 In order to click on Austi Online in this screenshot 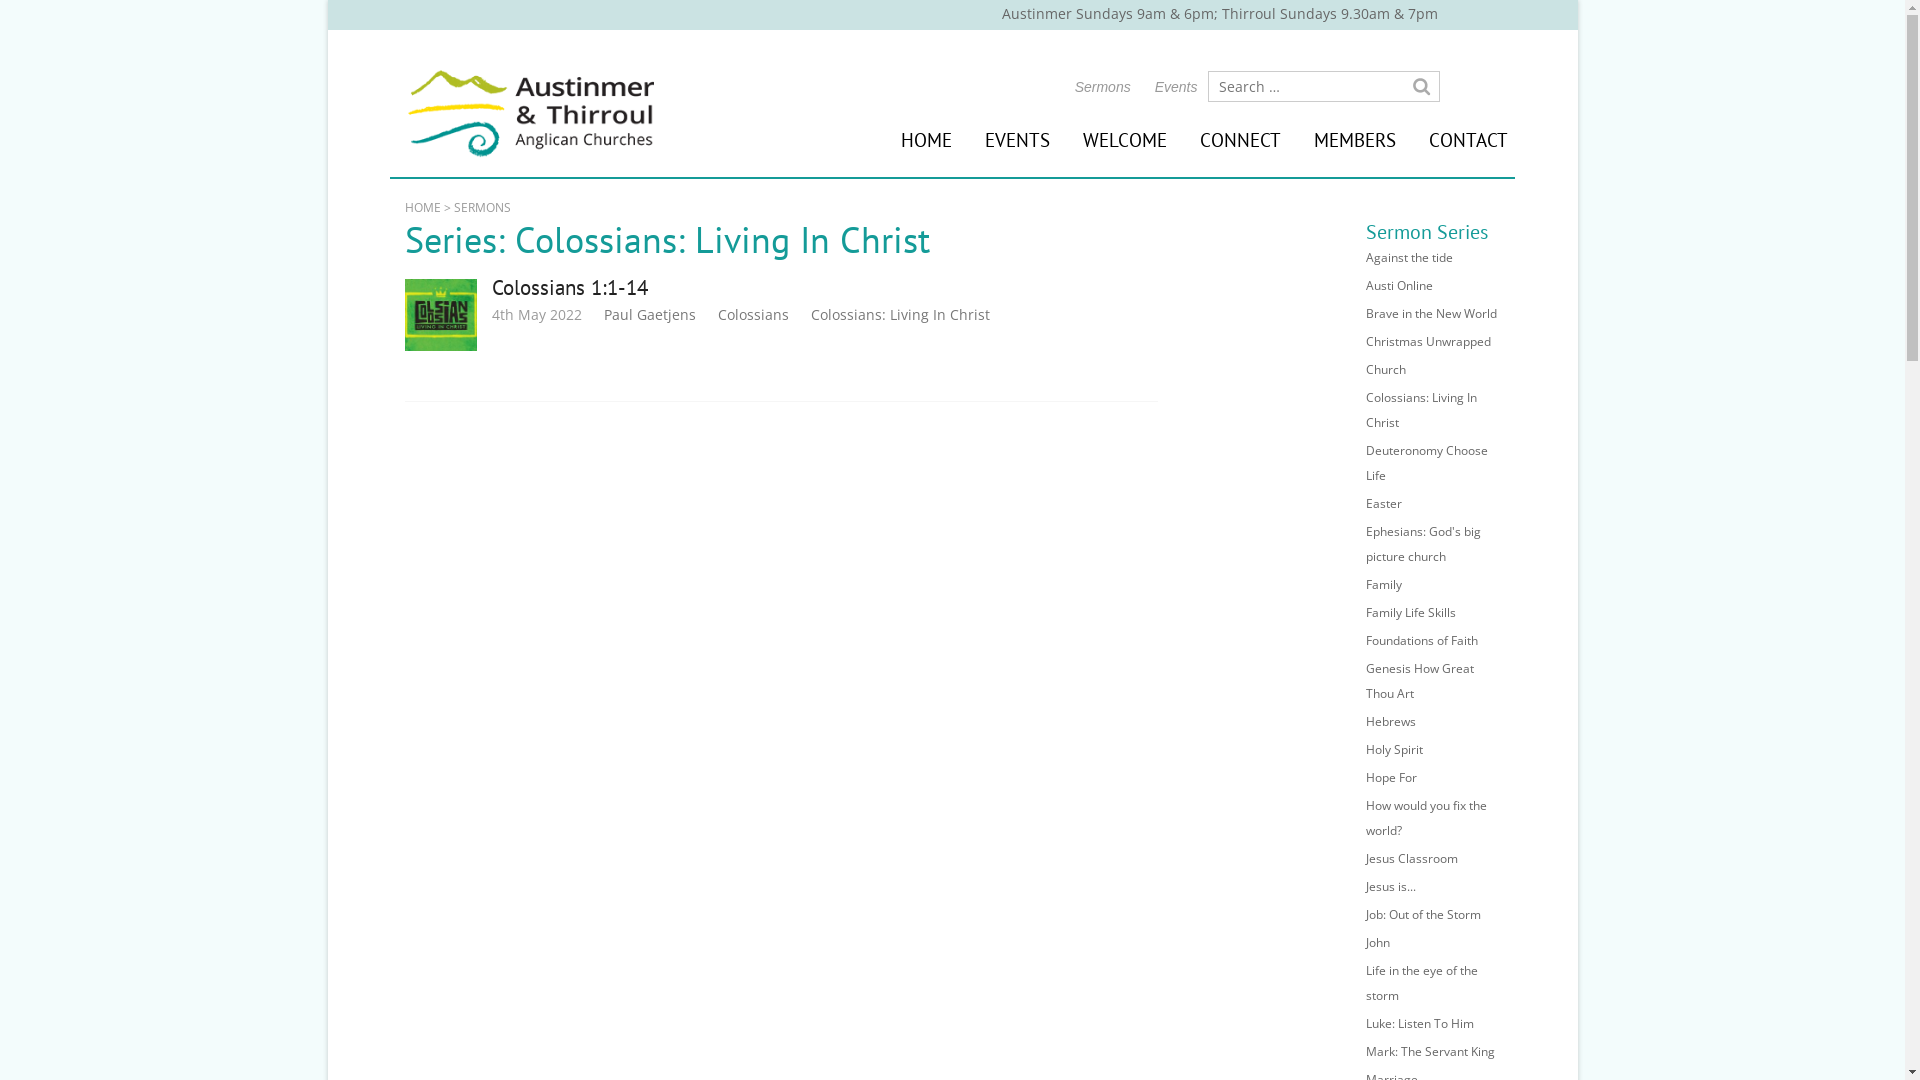, I will do `click(1400, 286)`.